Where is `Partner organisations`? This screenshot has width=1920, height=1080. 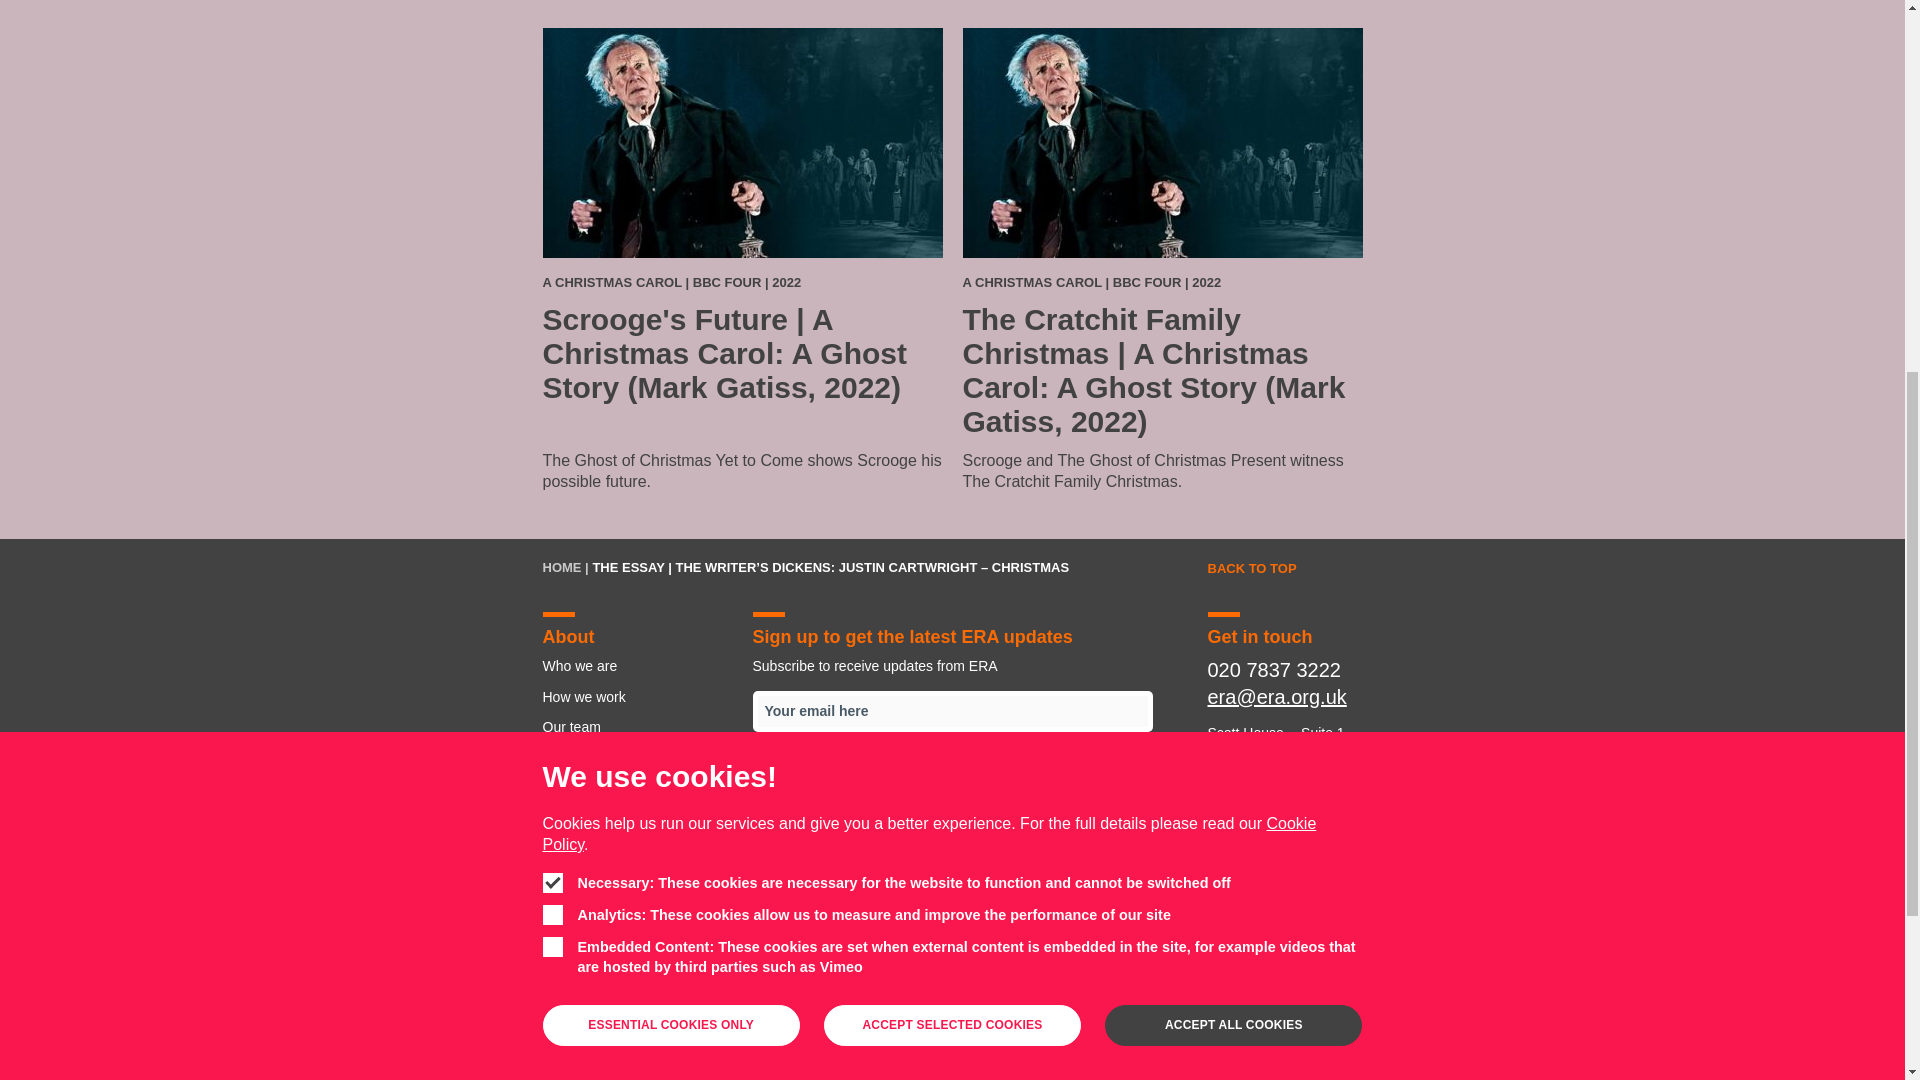
Partner organisations is located at coordinates (1070, 998).